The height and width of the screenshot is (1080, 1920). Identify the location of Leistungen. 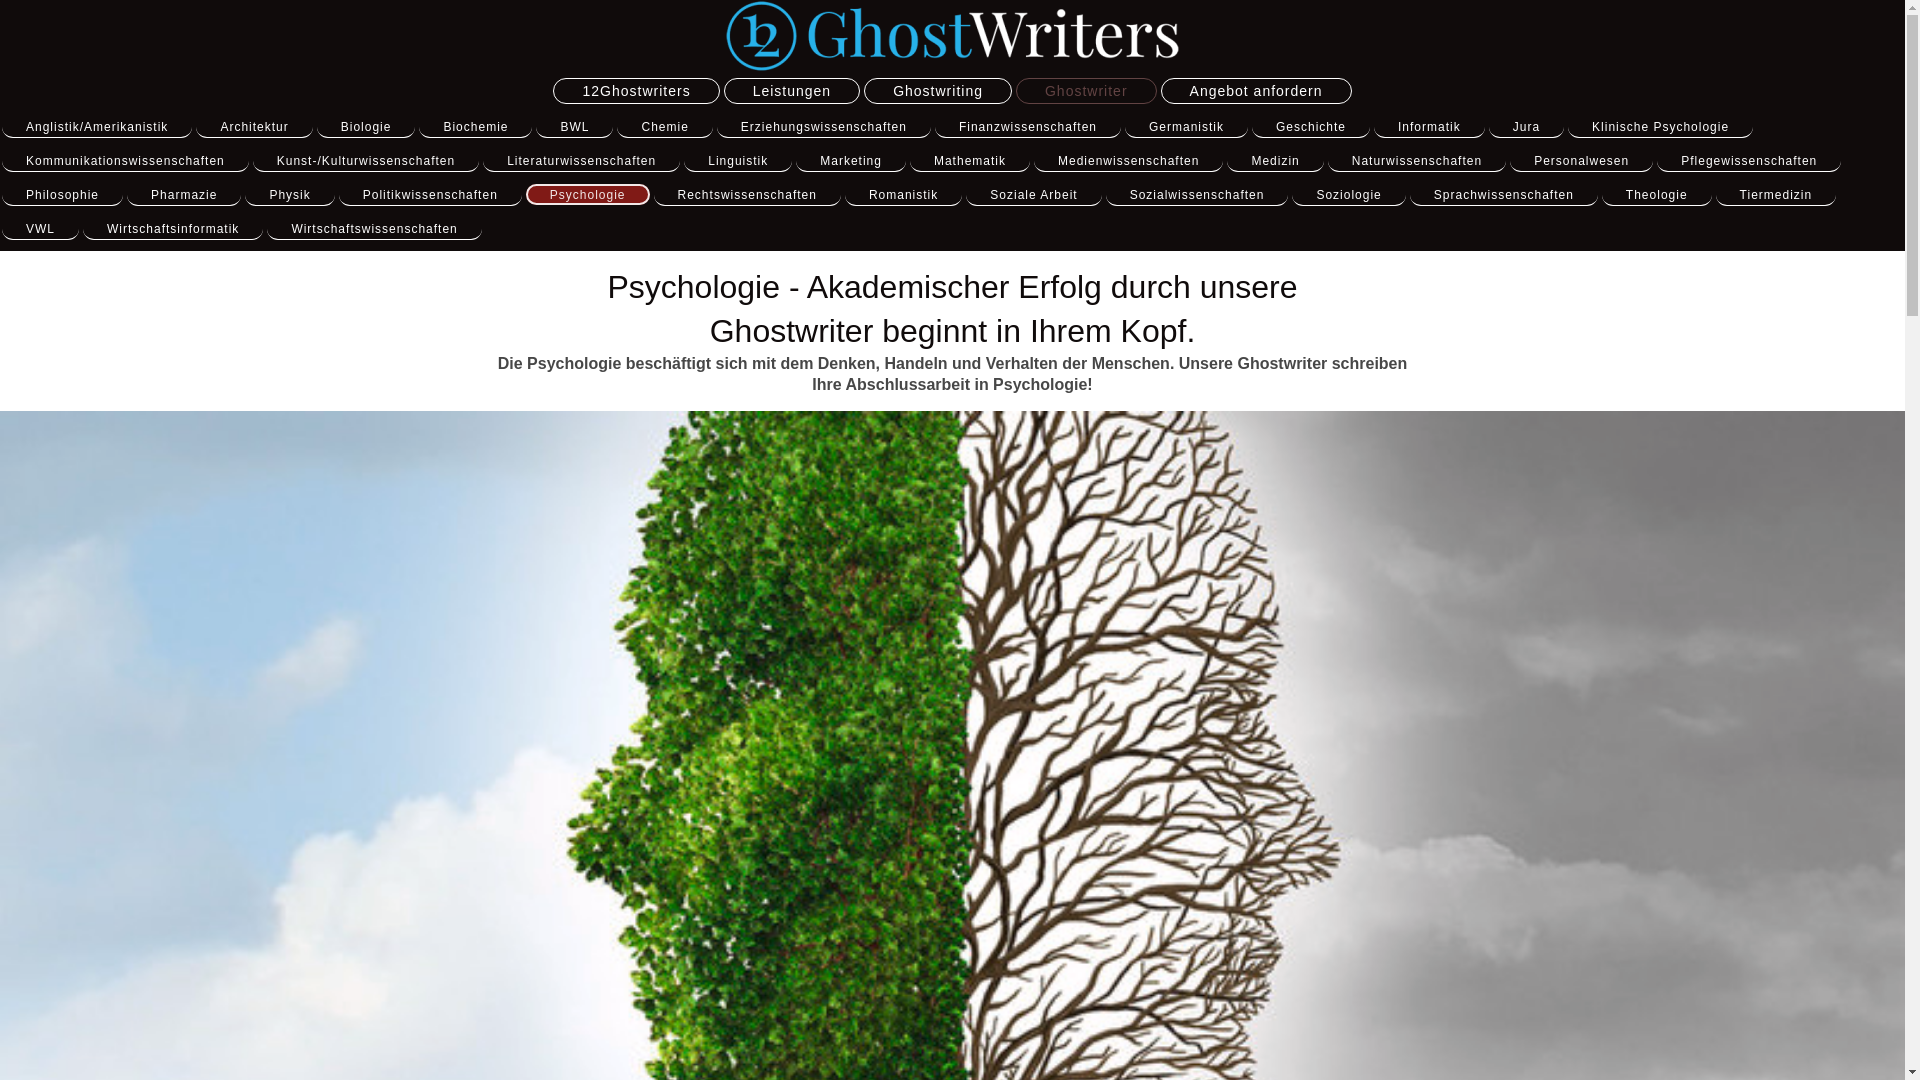
(792, 90).